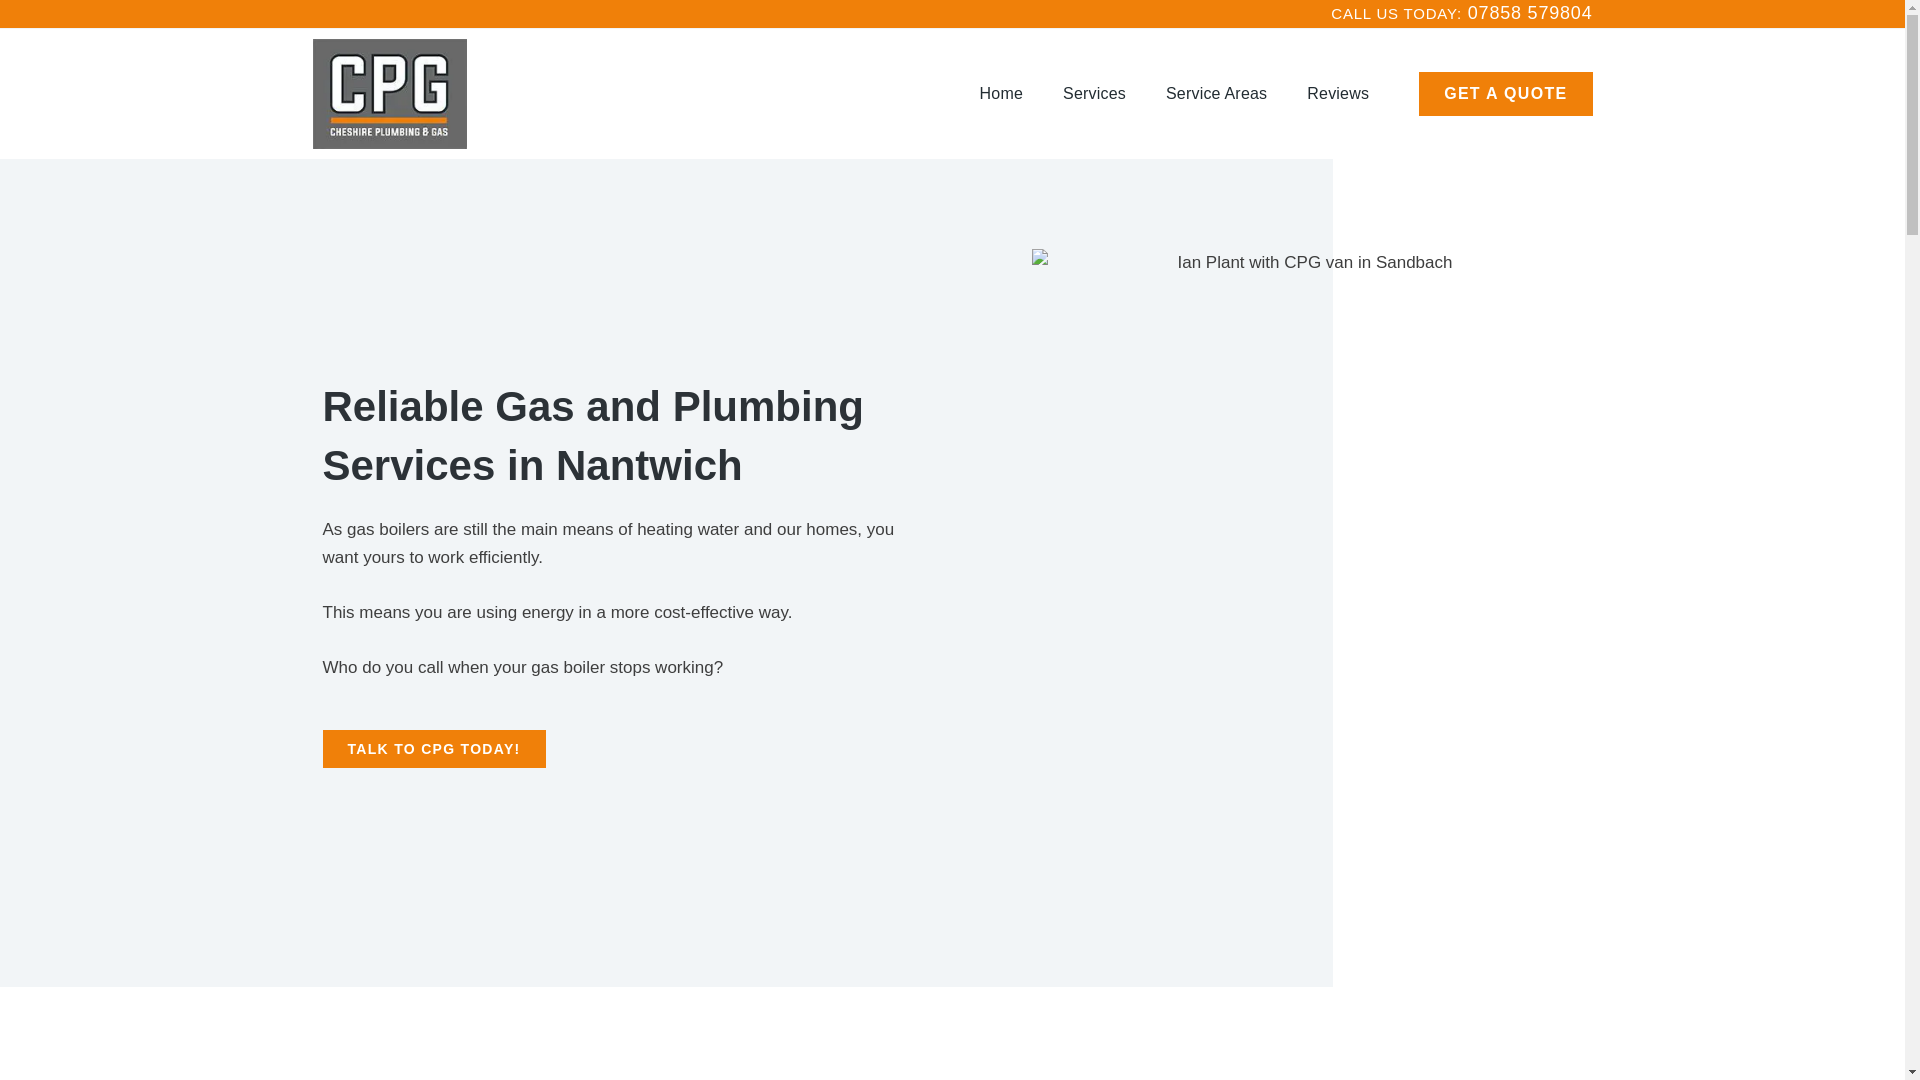 Image resolution: width=1920 pixels, height=1080 pixels. I want to click on Service Areas, so click(1216, 94).